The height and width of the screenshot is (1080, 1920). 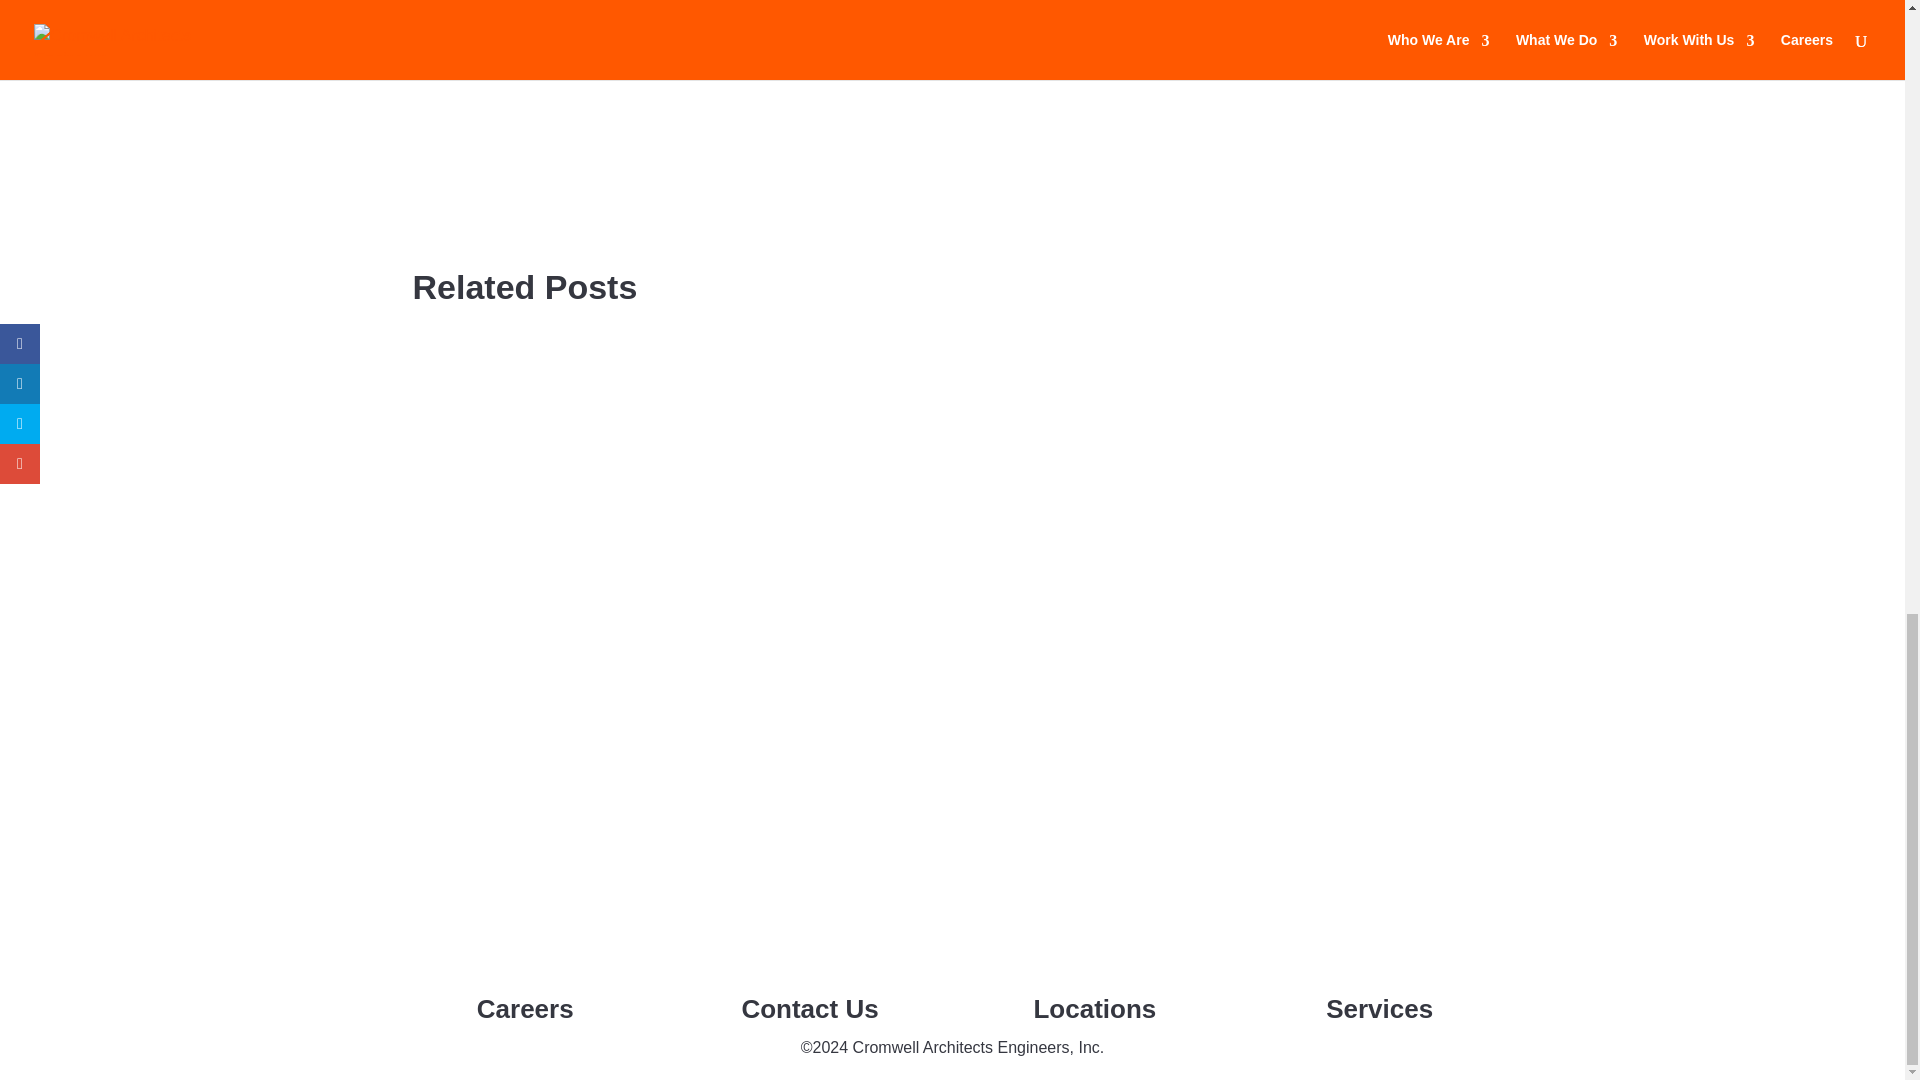 What do you see at coordinates (952, 972) in the screenshot?
I see `Follow on Instagram` at bounding box center [952, 972].